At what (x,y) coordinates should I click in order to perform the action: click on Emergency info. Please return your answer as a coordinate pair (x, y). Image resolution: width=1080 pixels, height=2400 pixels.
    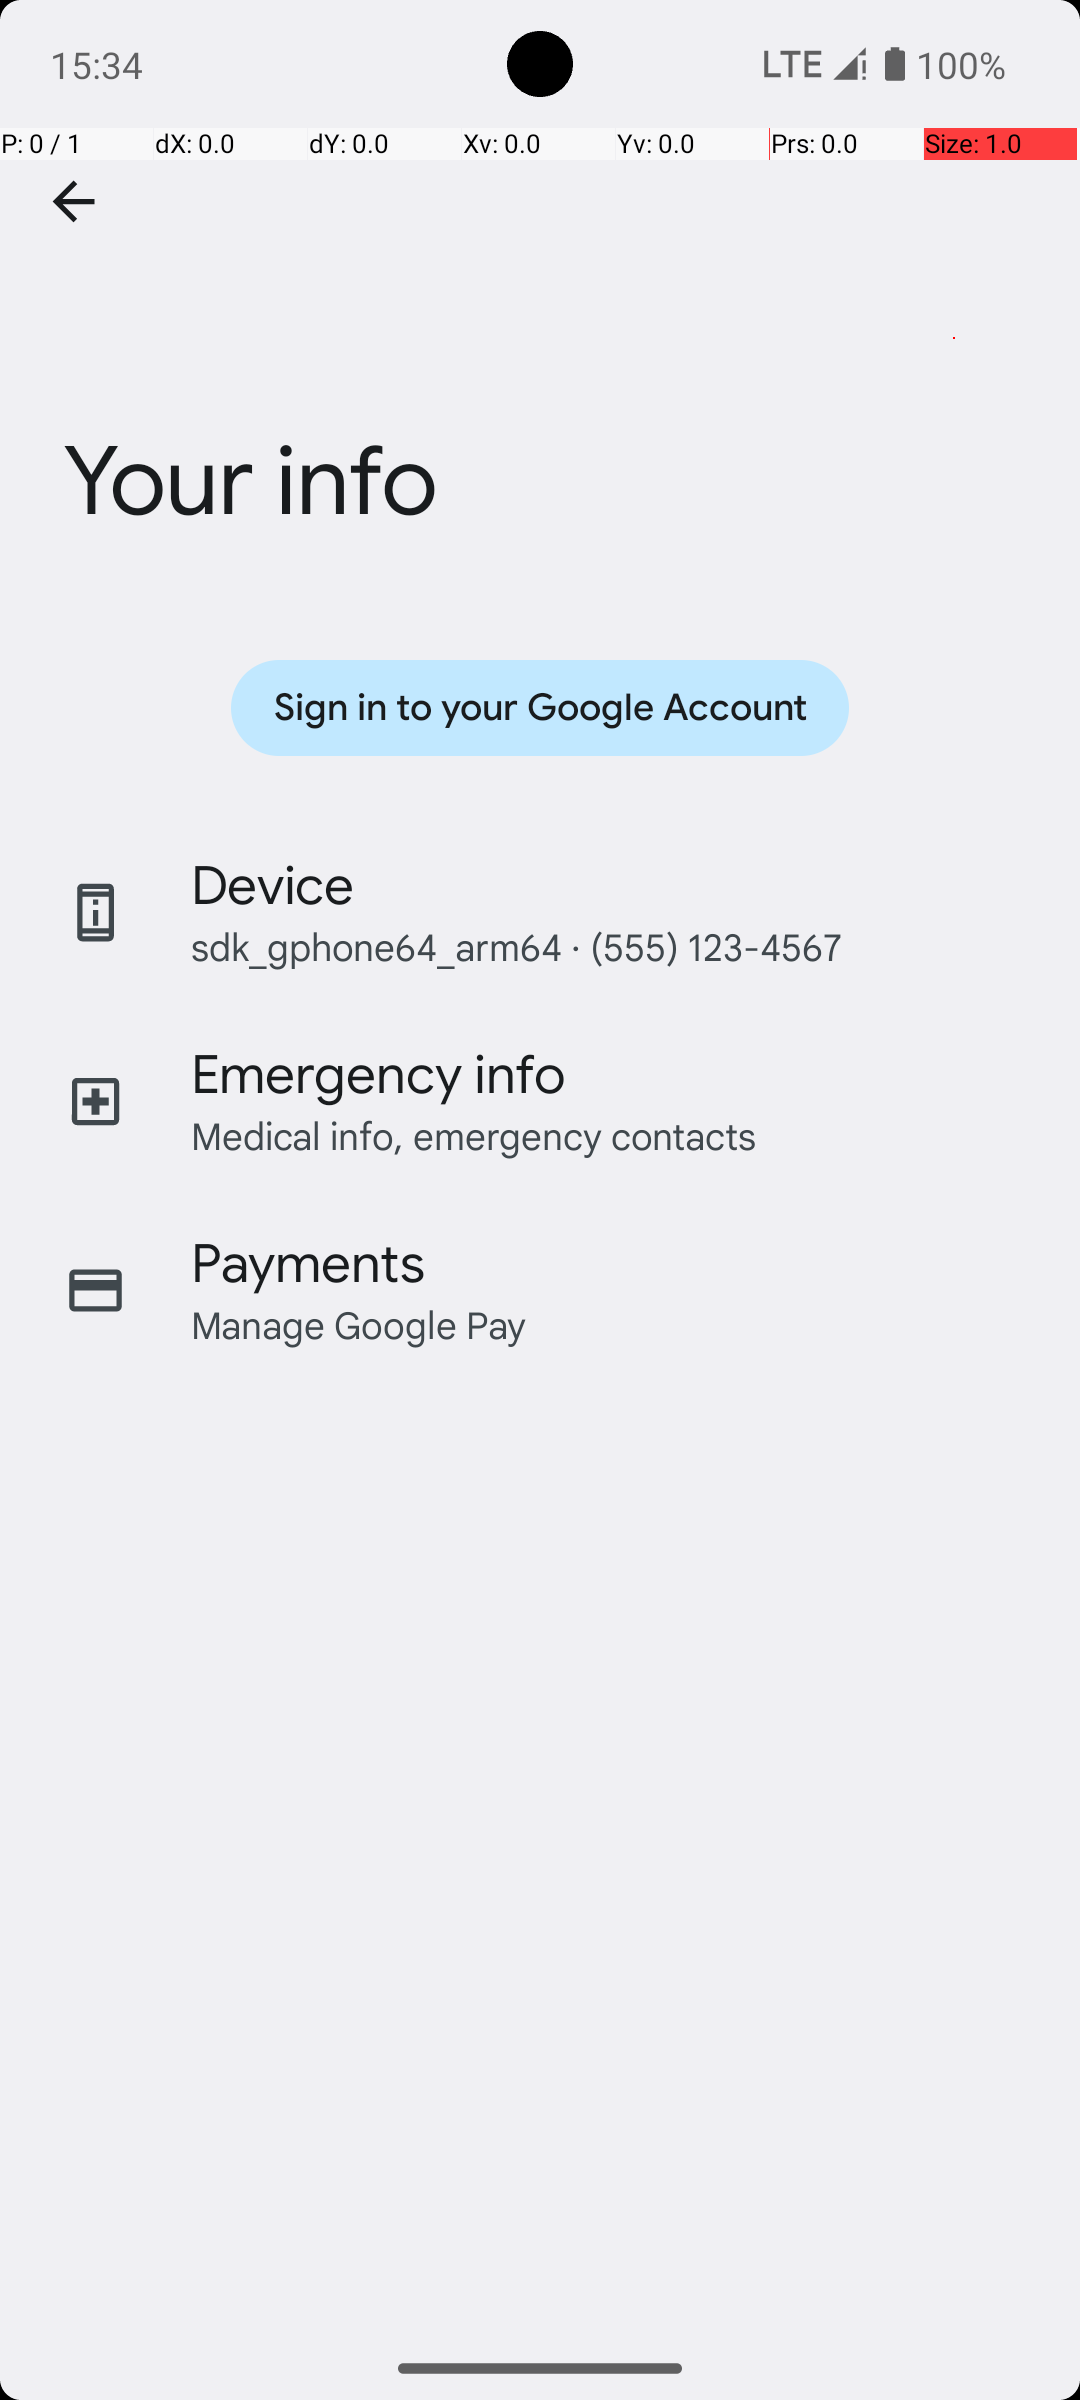
    Looking at the image, I should click on (378, 1075).